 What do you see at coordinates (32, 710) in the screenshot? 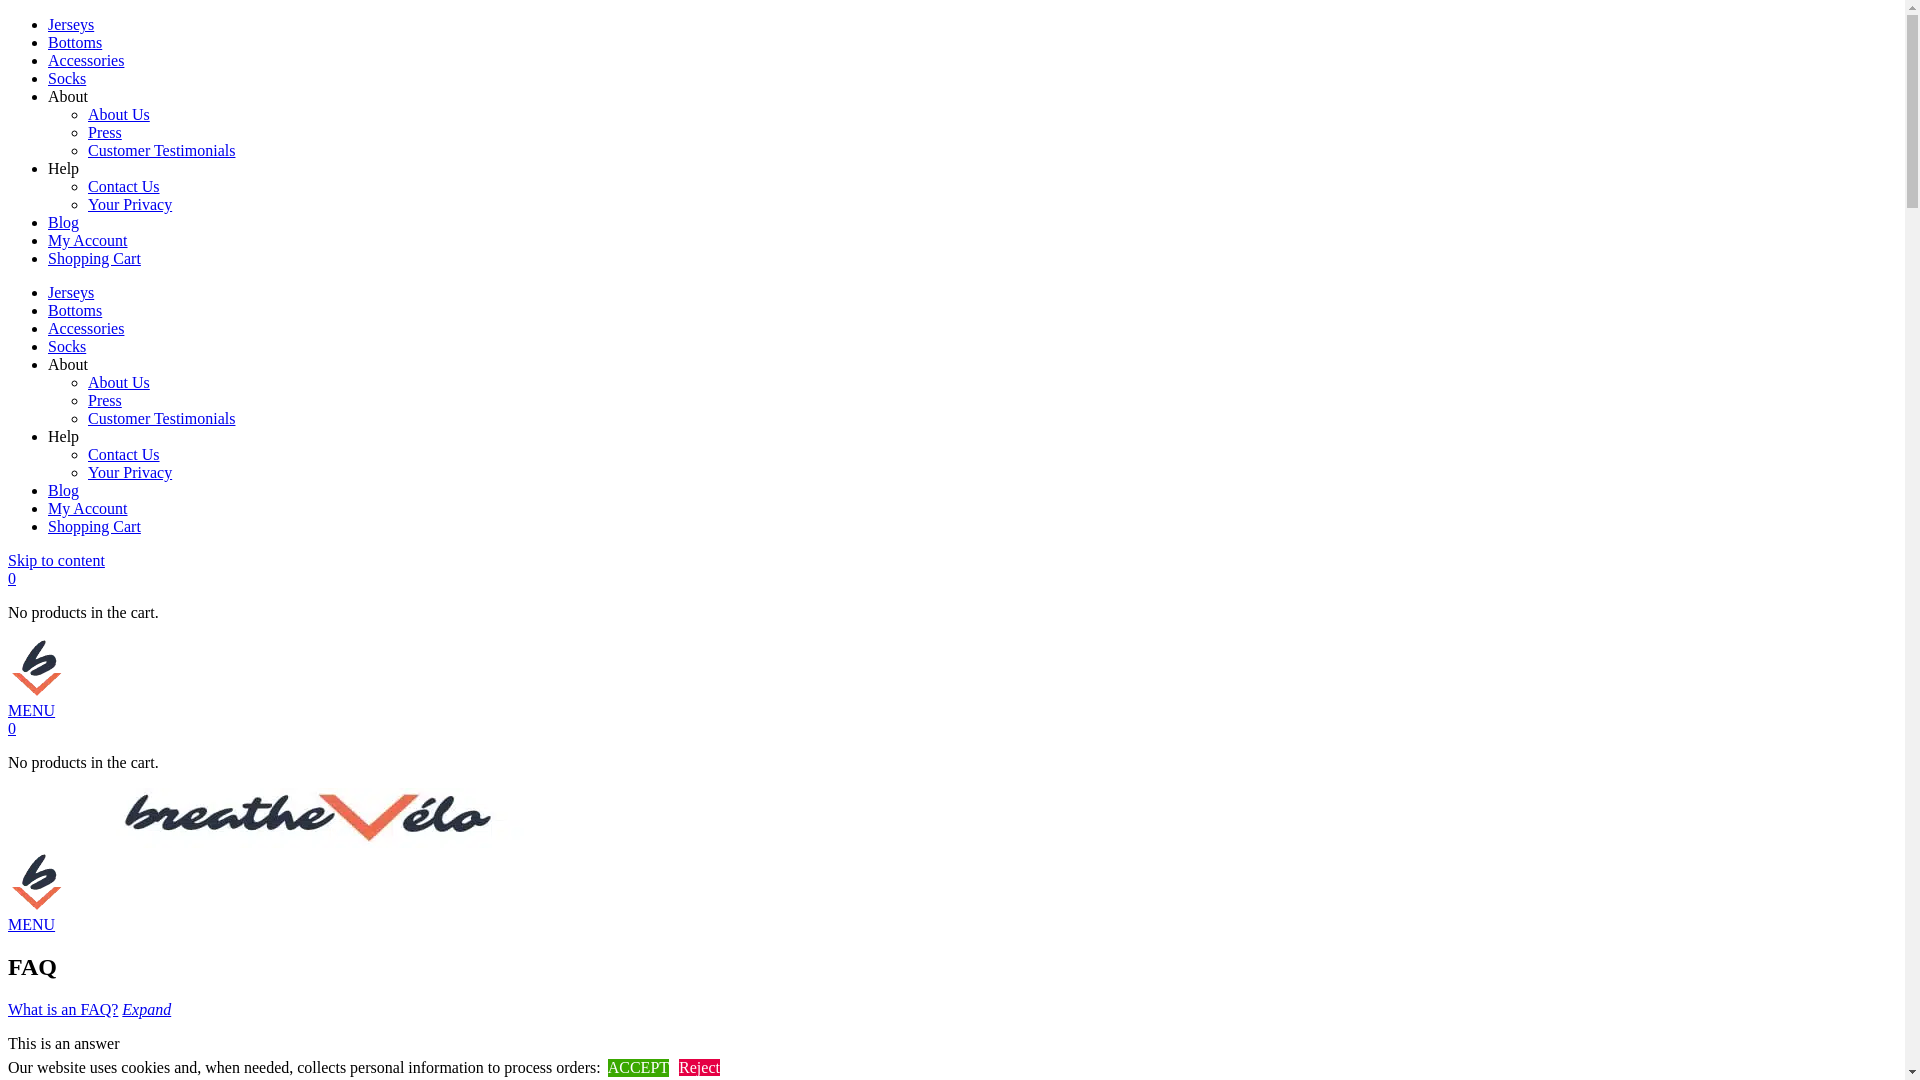
I see `MENU` at bounding box center [32, 710].